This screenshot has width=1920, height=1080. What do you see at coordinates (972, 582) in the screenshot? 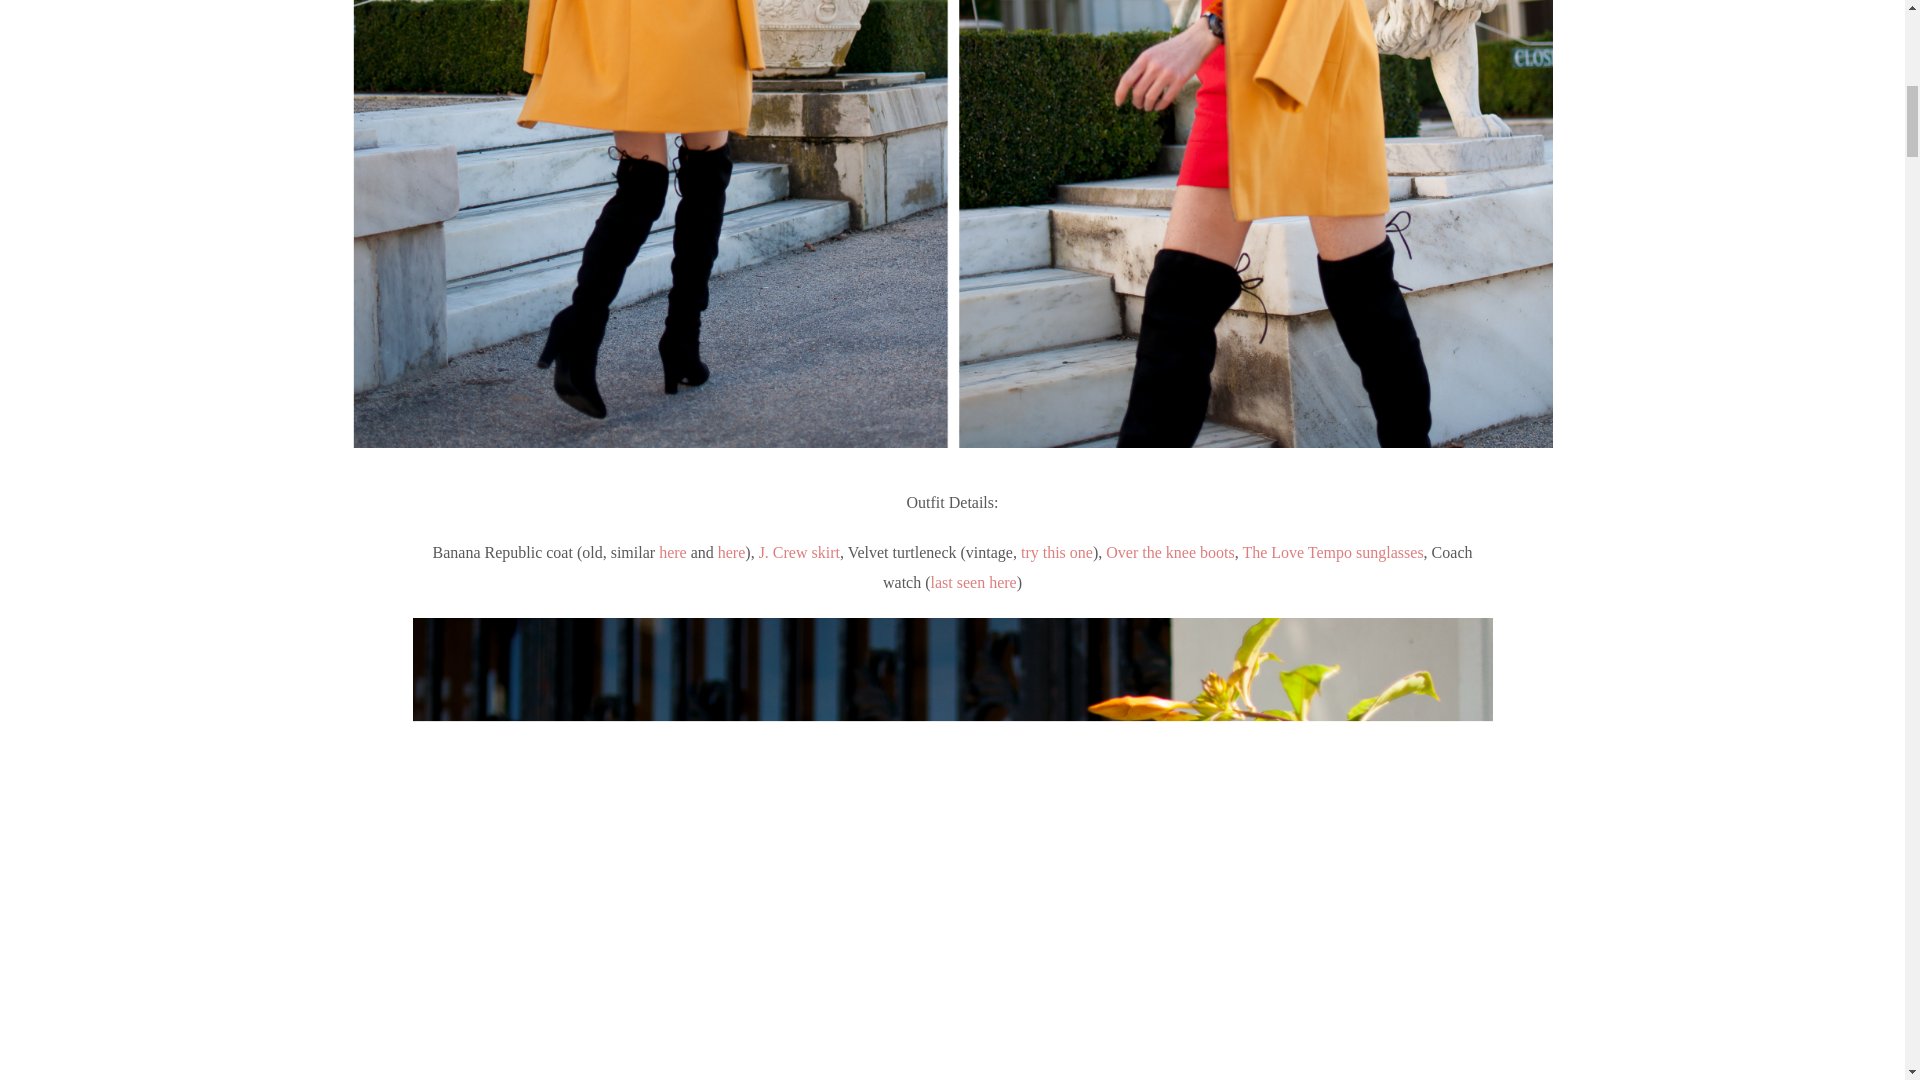
I see `last seen here` at bounding box center [972, 582].